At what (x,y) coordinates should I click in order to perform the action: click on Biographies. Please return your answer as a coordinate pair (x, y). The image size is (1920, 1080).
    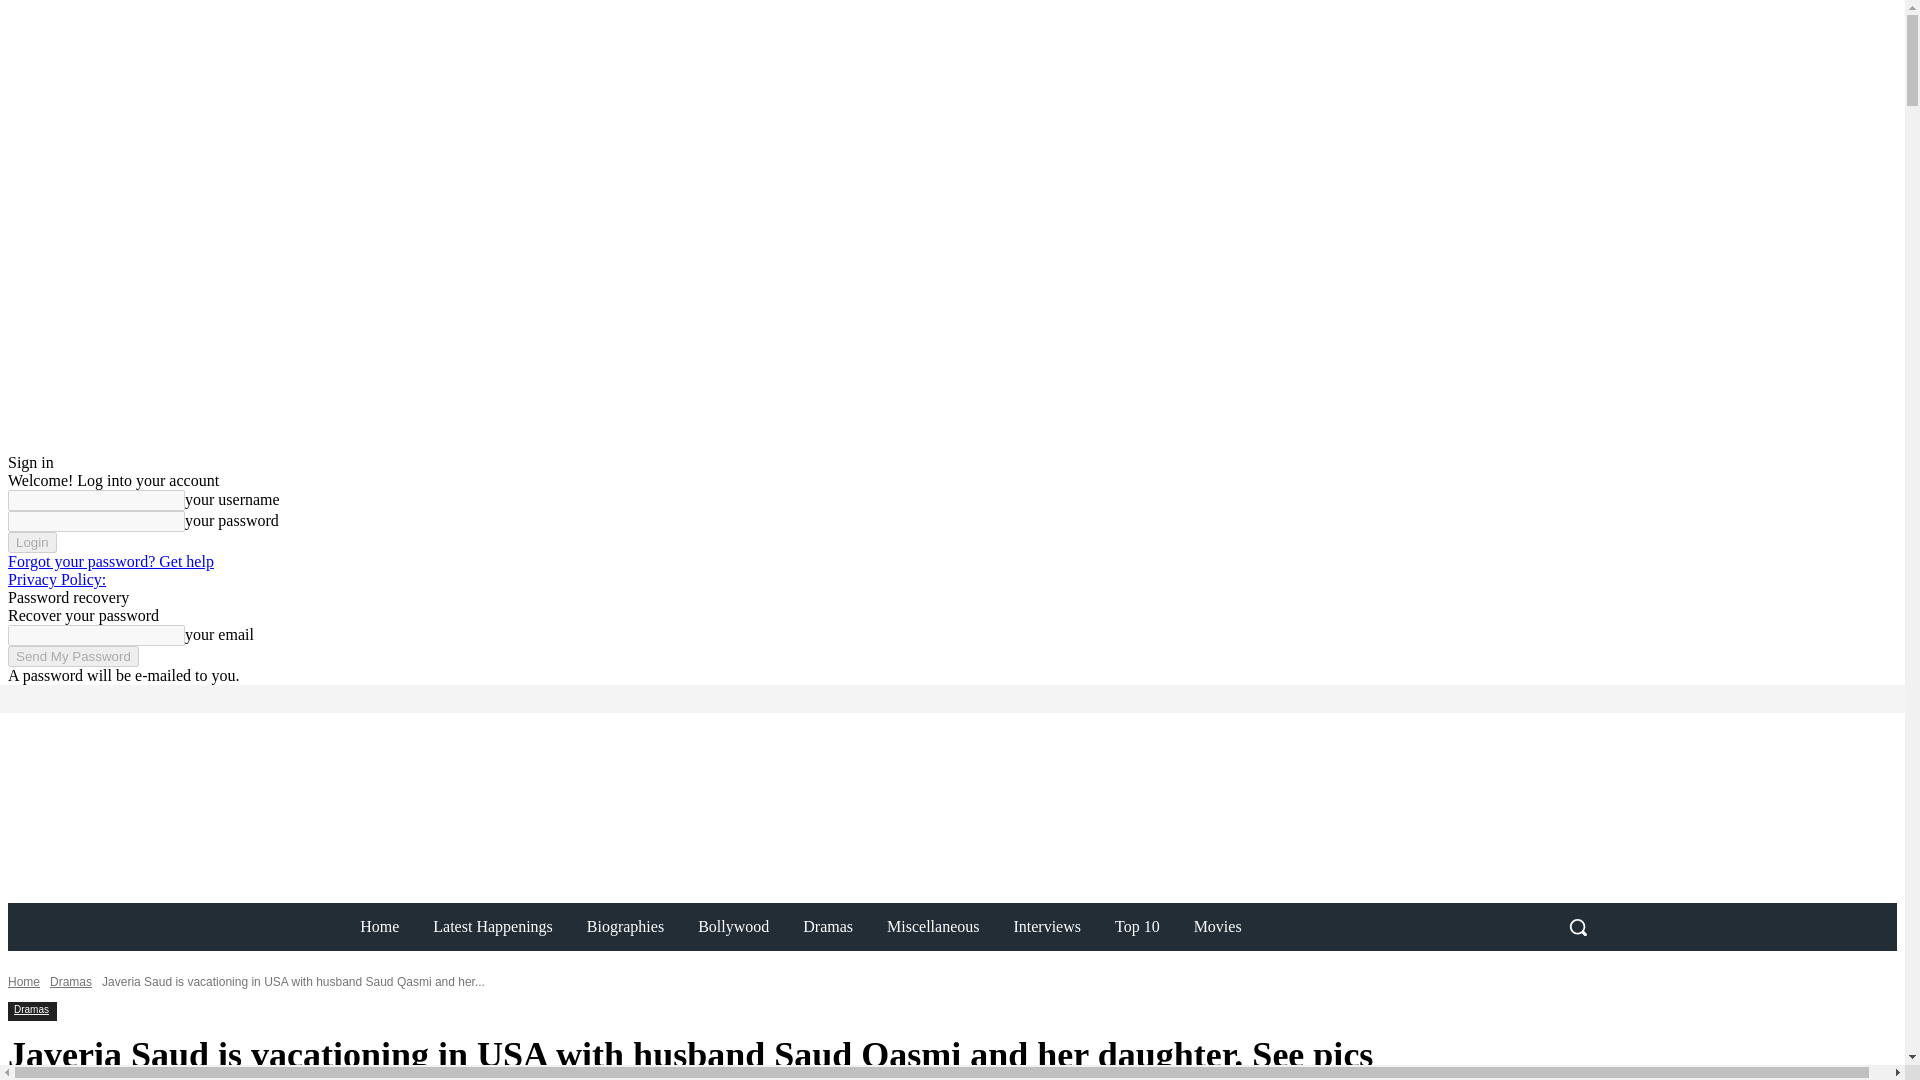
    Looking at the image, I should click on (626, 926).